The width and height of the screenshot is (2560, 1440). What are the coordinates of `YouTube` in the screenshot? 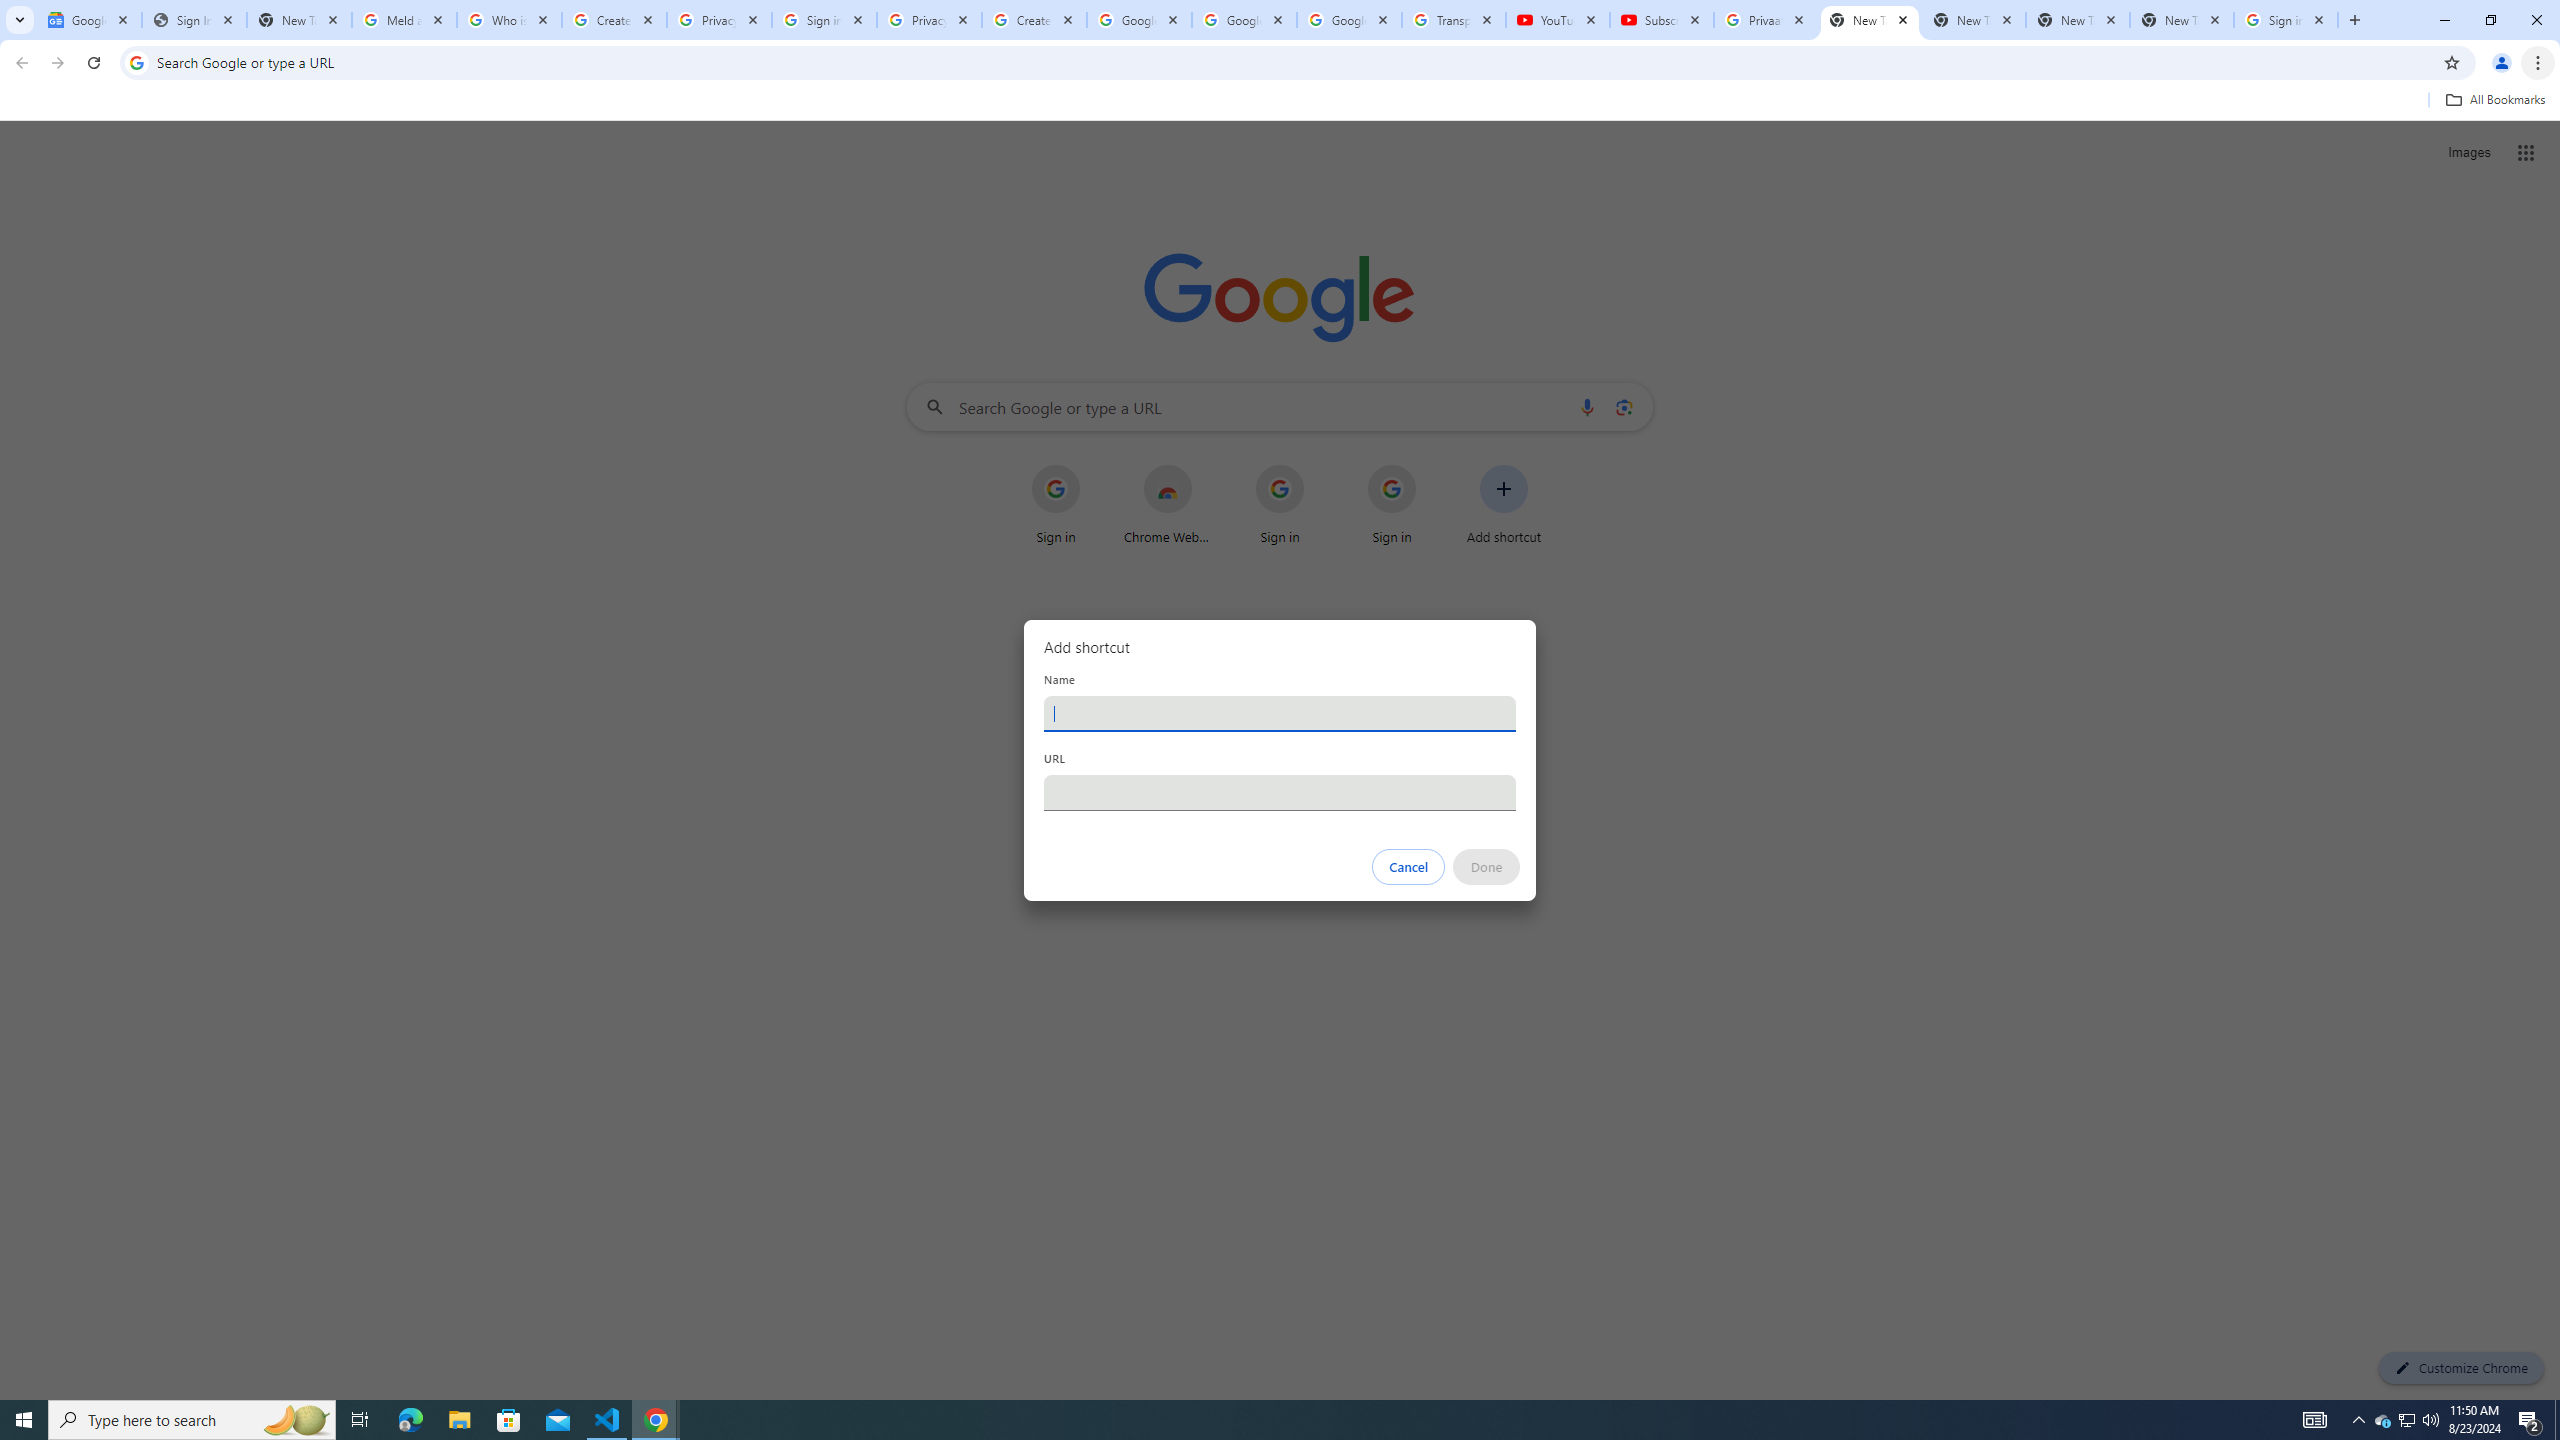 It's located at (1557, 20).